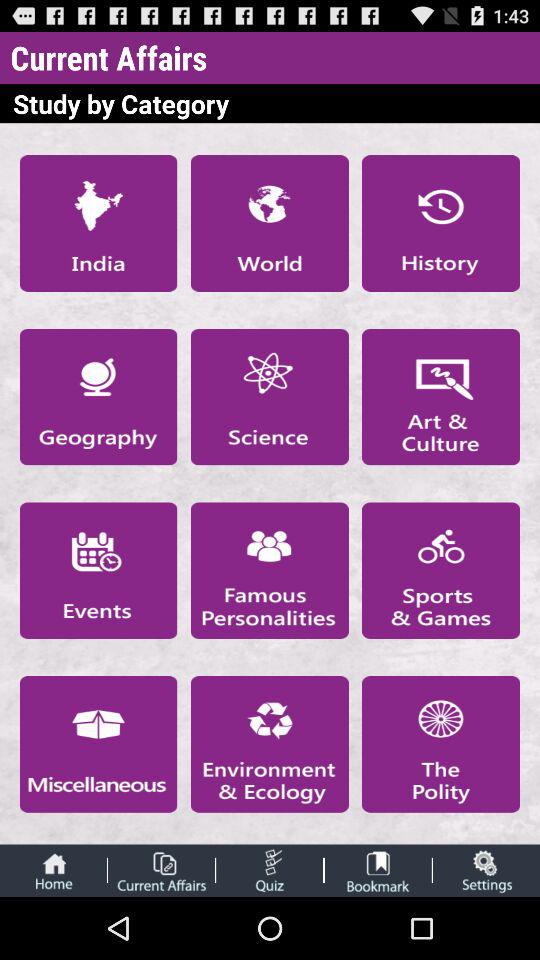 This screenshot has height=960, width=540. Describe the element at coordinates (378, 870) in the screenshot. I see `bookmarks tab` at that location.